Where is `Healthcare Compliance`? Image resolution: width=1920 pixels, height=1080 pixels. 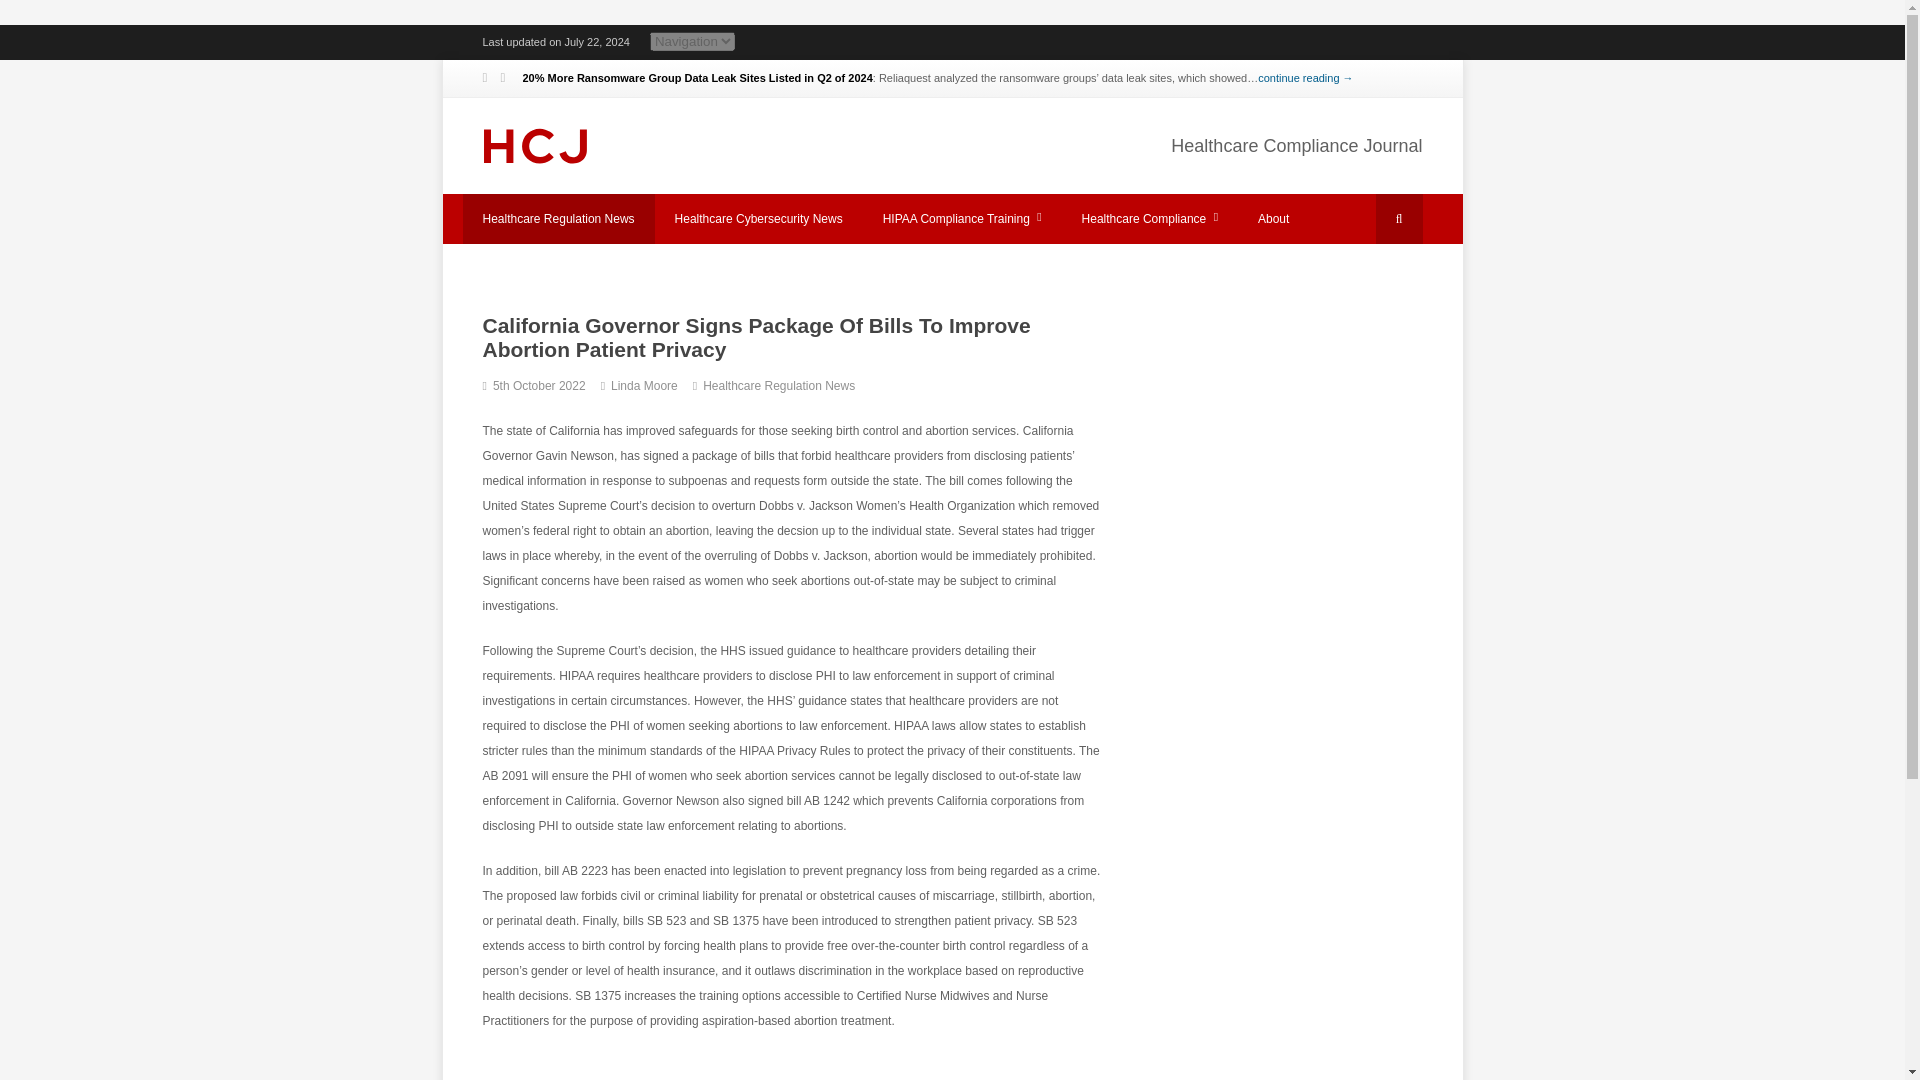 Healthcare Compliance is located at coordinates (1150, 219).